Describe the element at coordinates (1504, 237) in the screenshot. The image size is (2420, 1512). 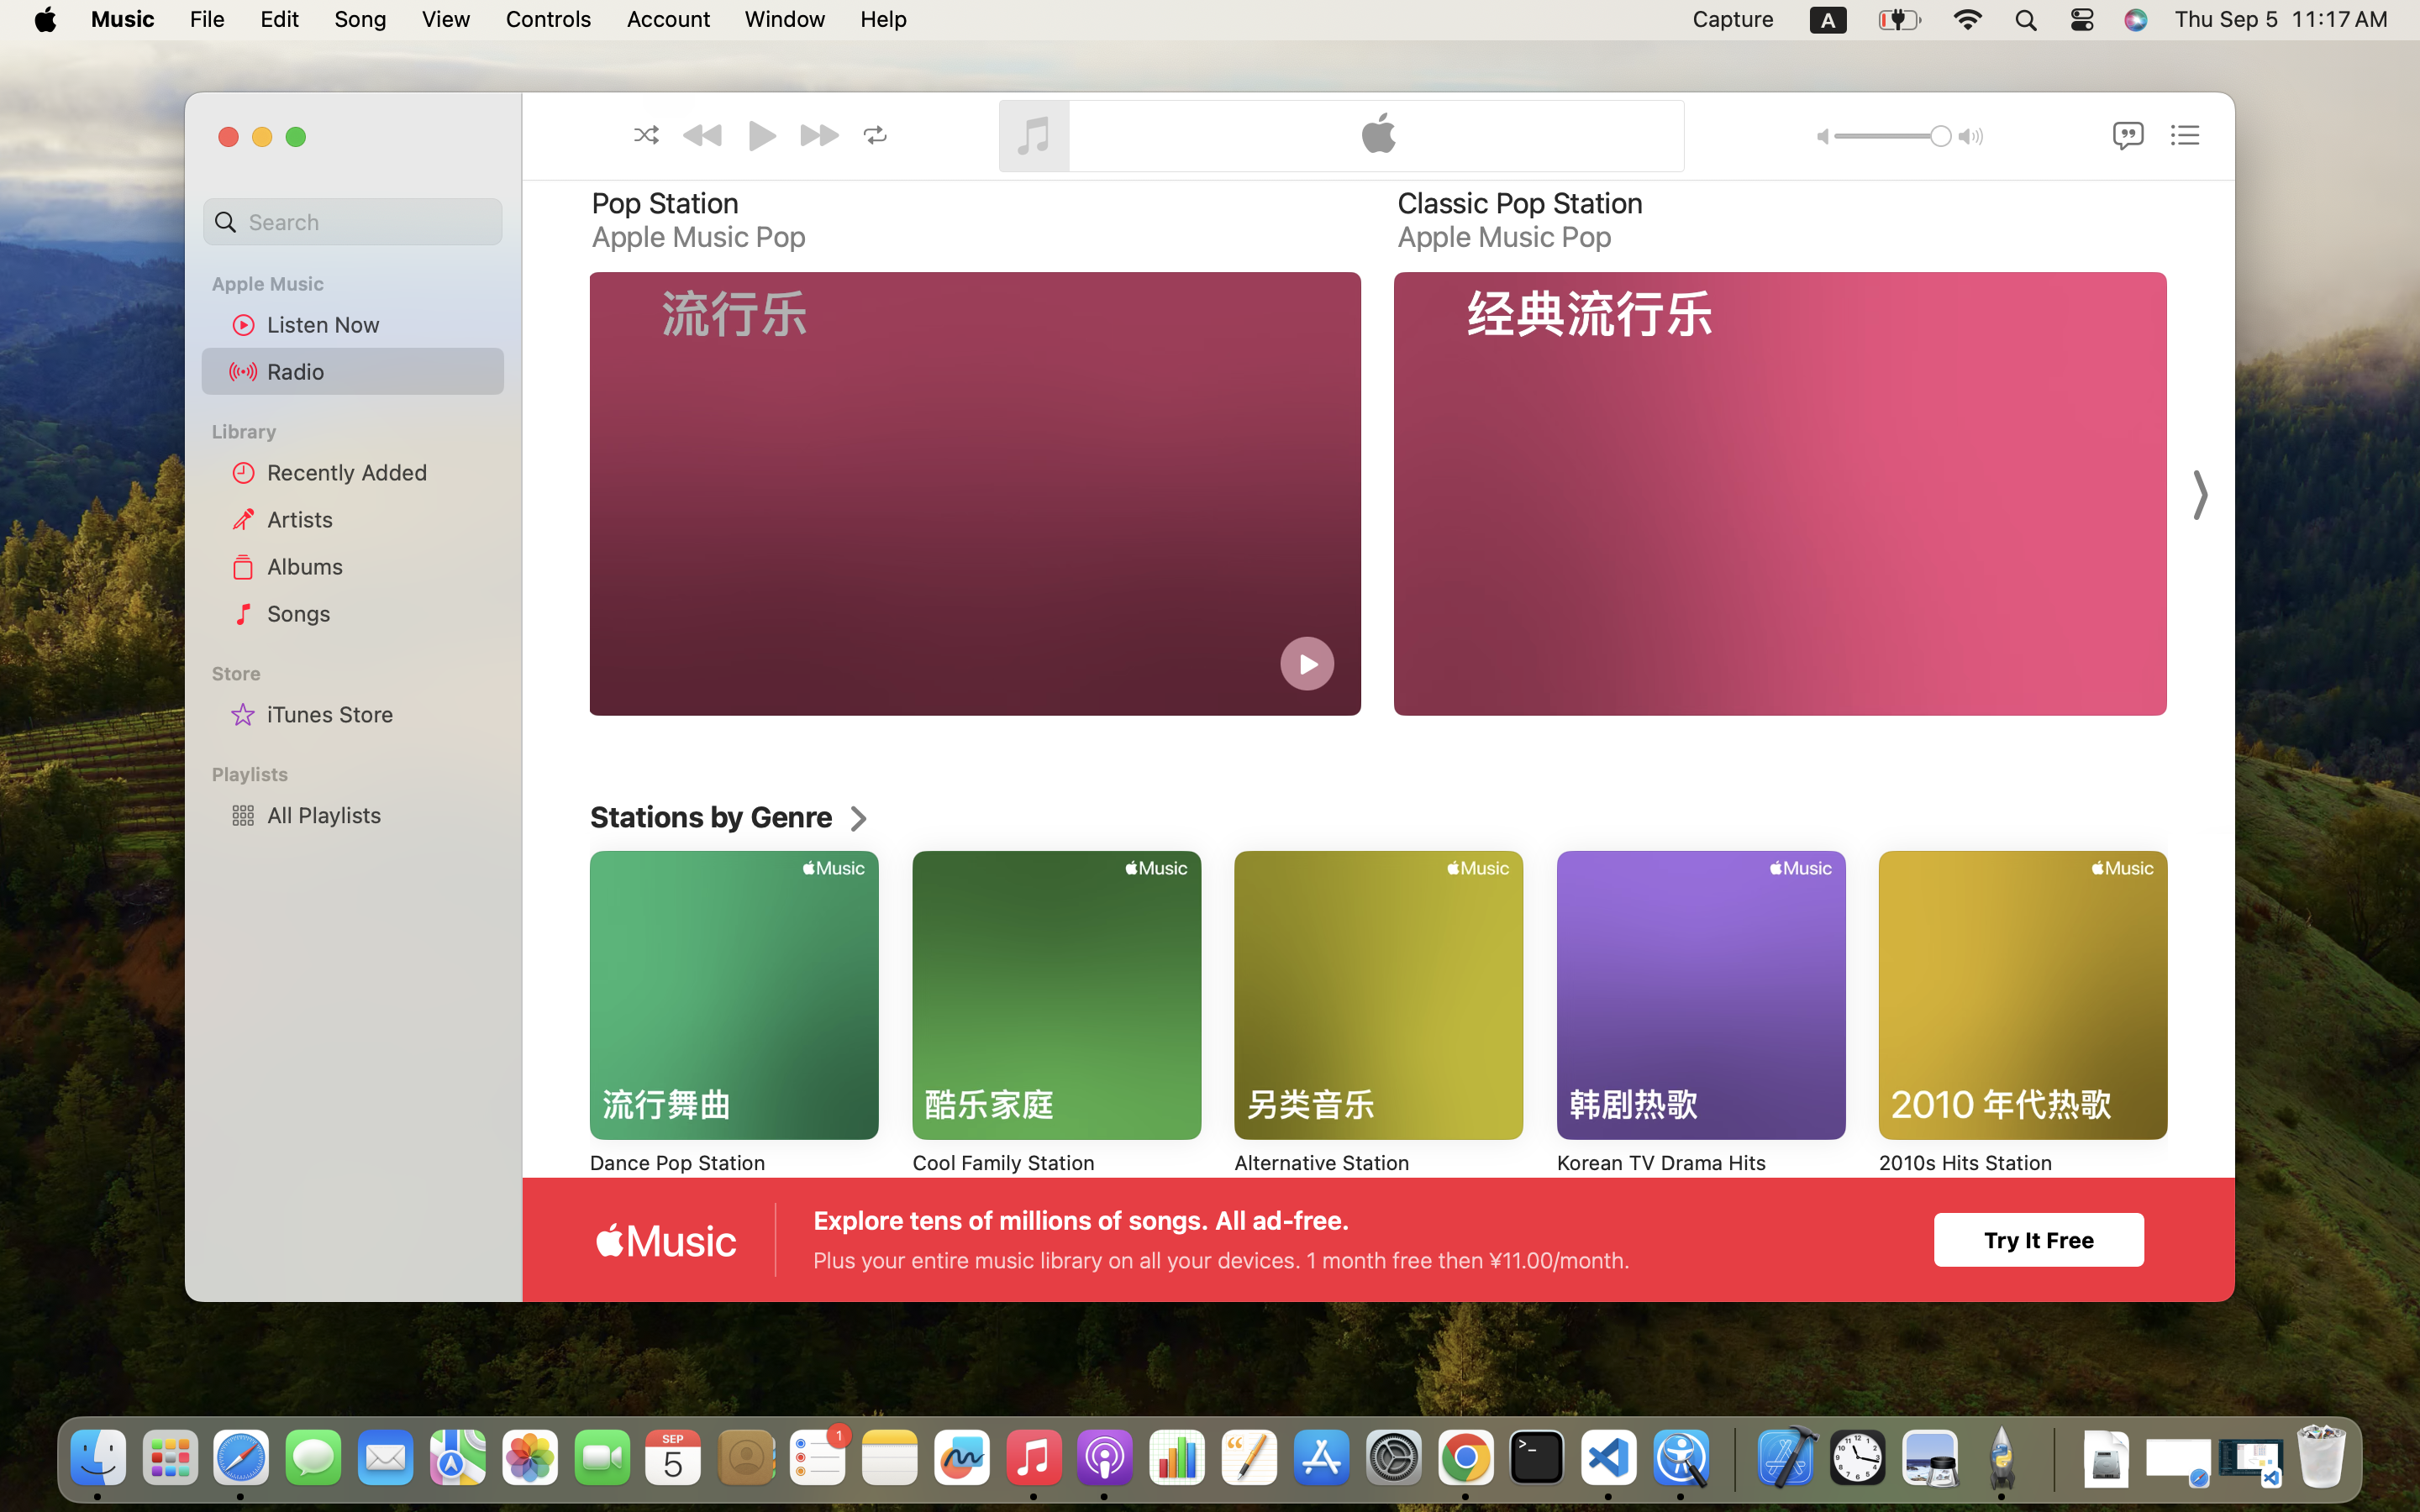
I see `Apple Music Pop` at that location.